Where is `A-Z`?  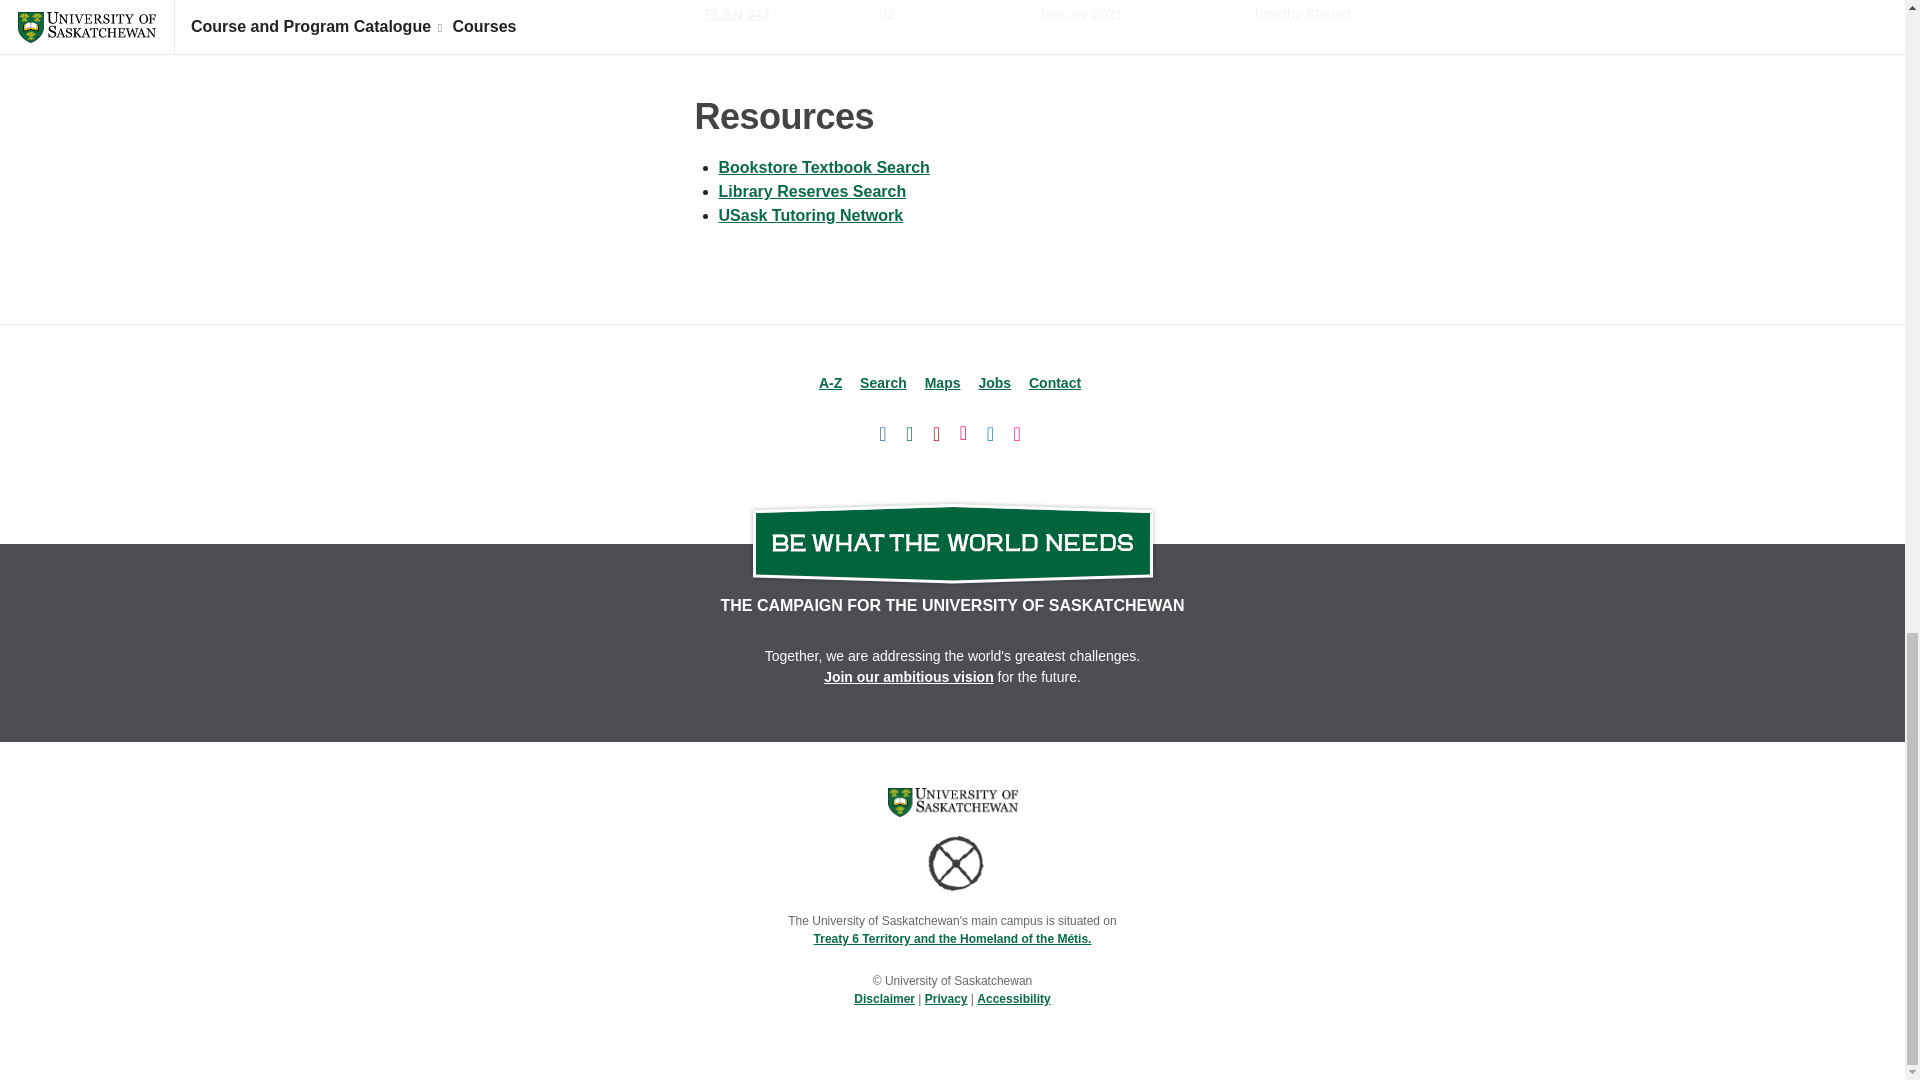
A-Z is located at coordinates (830, 382).